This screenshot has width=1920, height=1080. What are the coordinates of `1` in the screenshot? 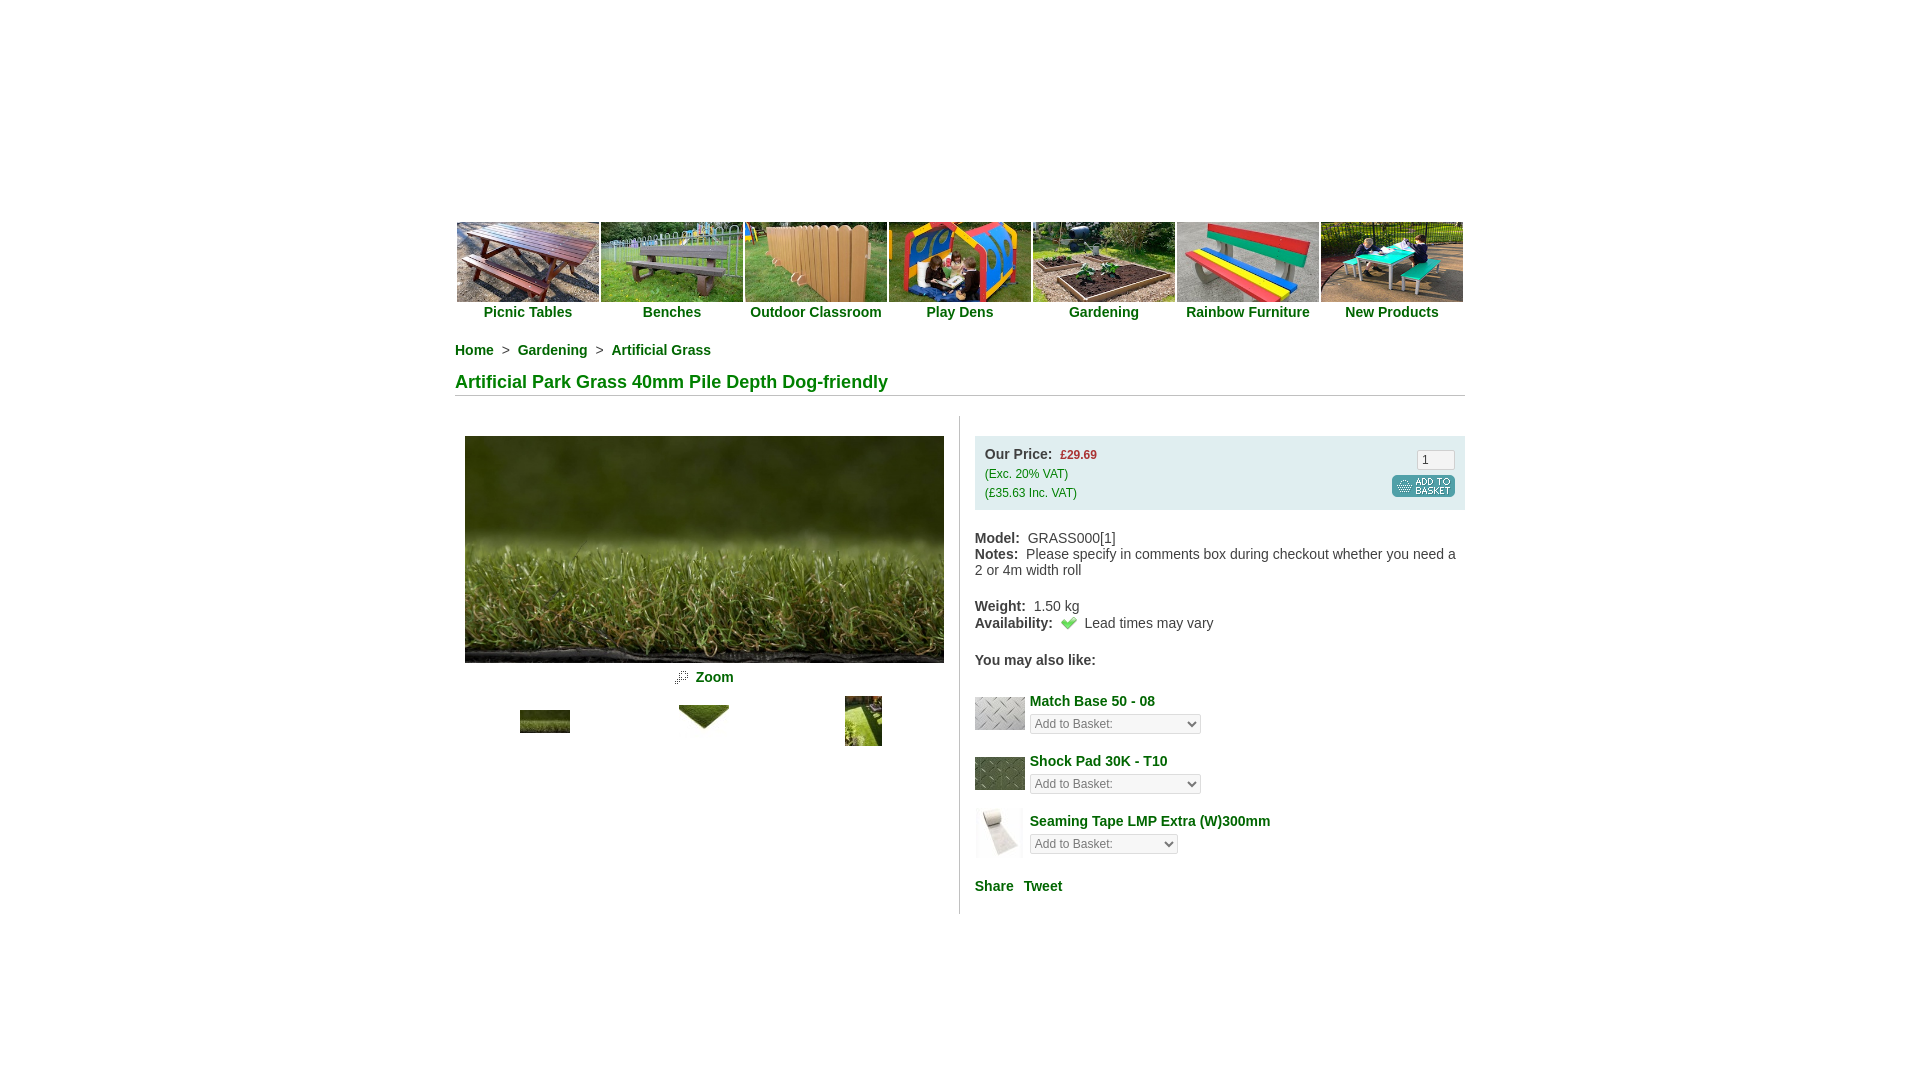 It's located at (1436, 460).